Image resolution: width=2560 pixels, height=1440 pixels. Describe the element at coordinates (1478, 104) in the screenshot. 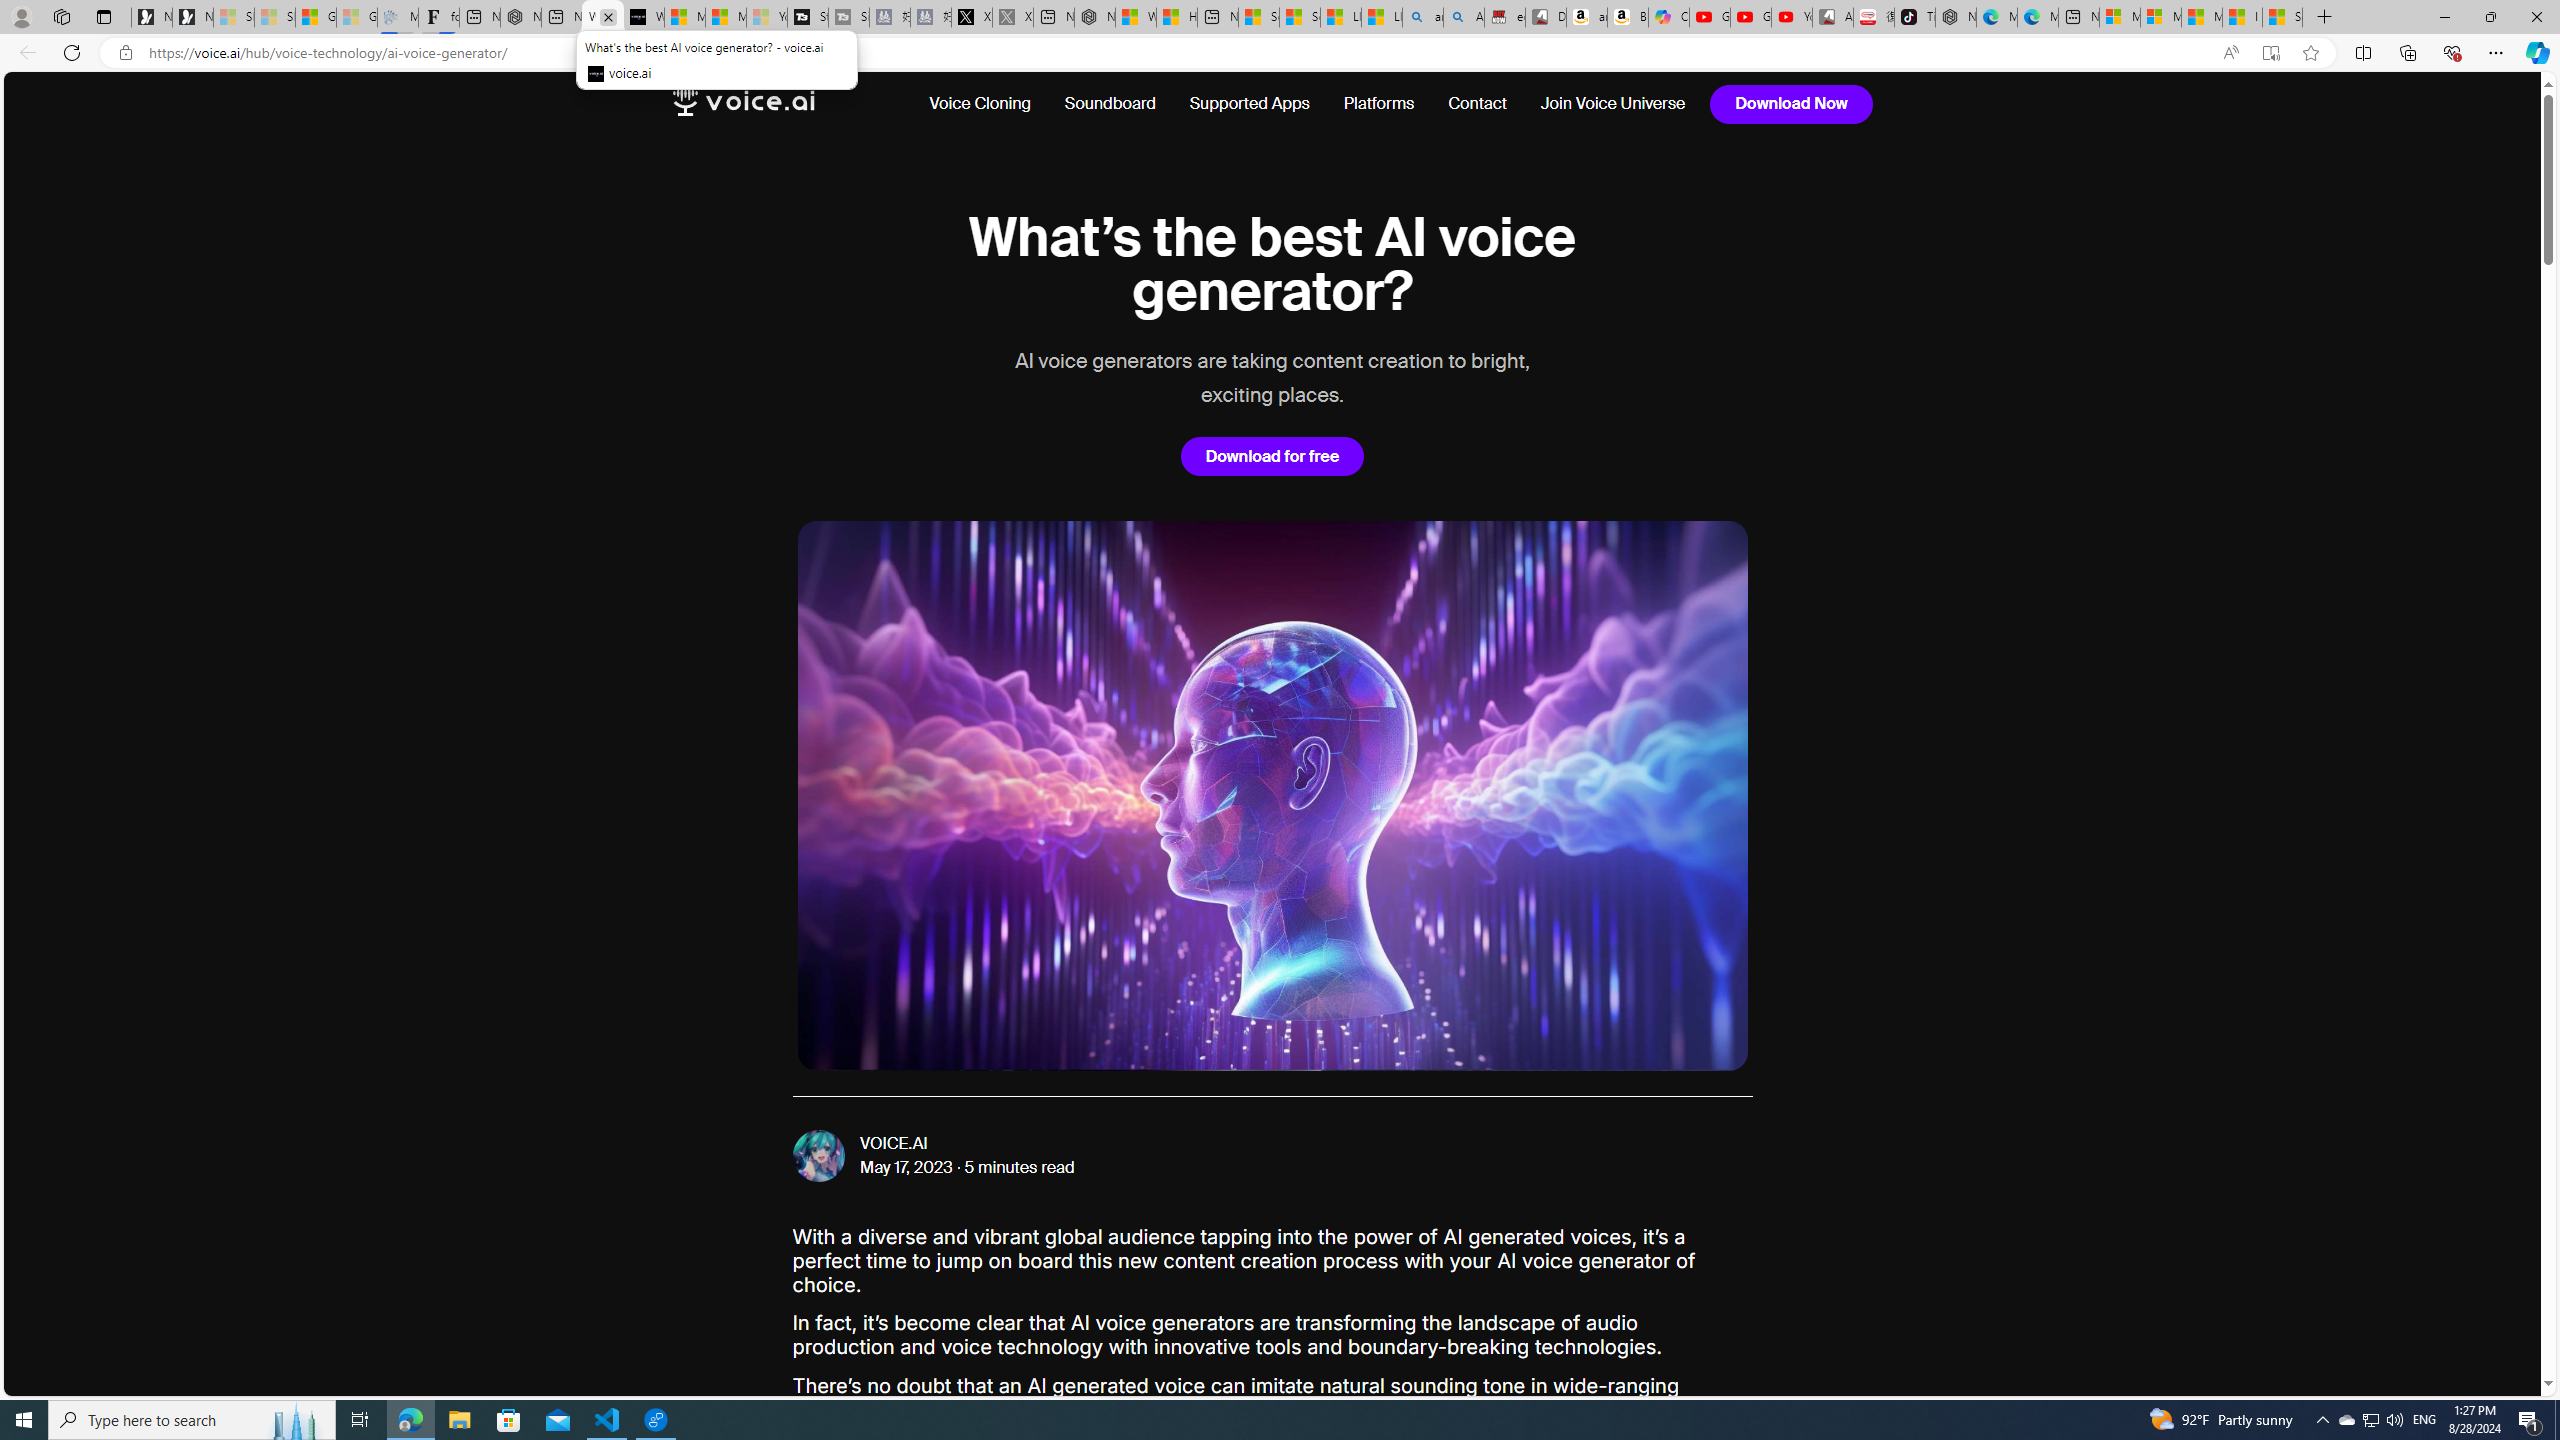

I see `Contact` at that location.